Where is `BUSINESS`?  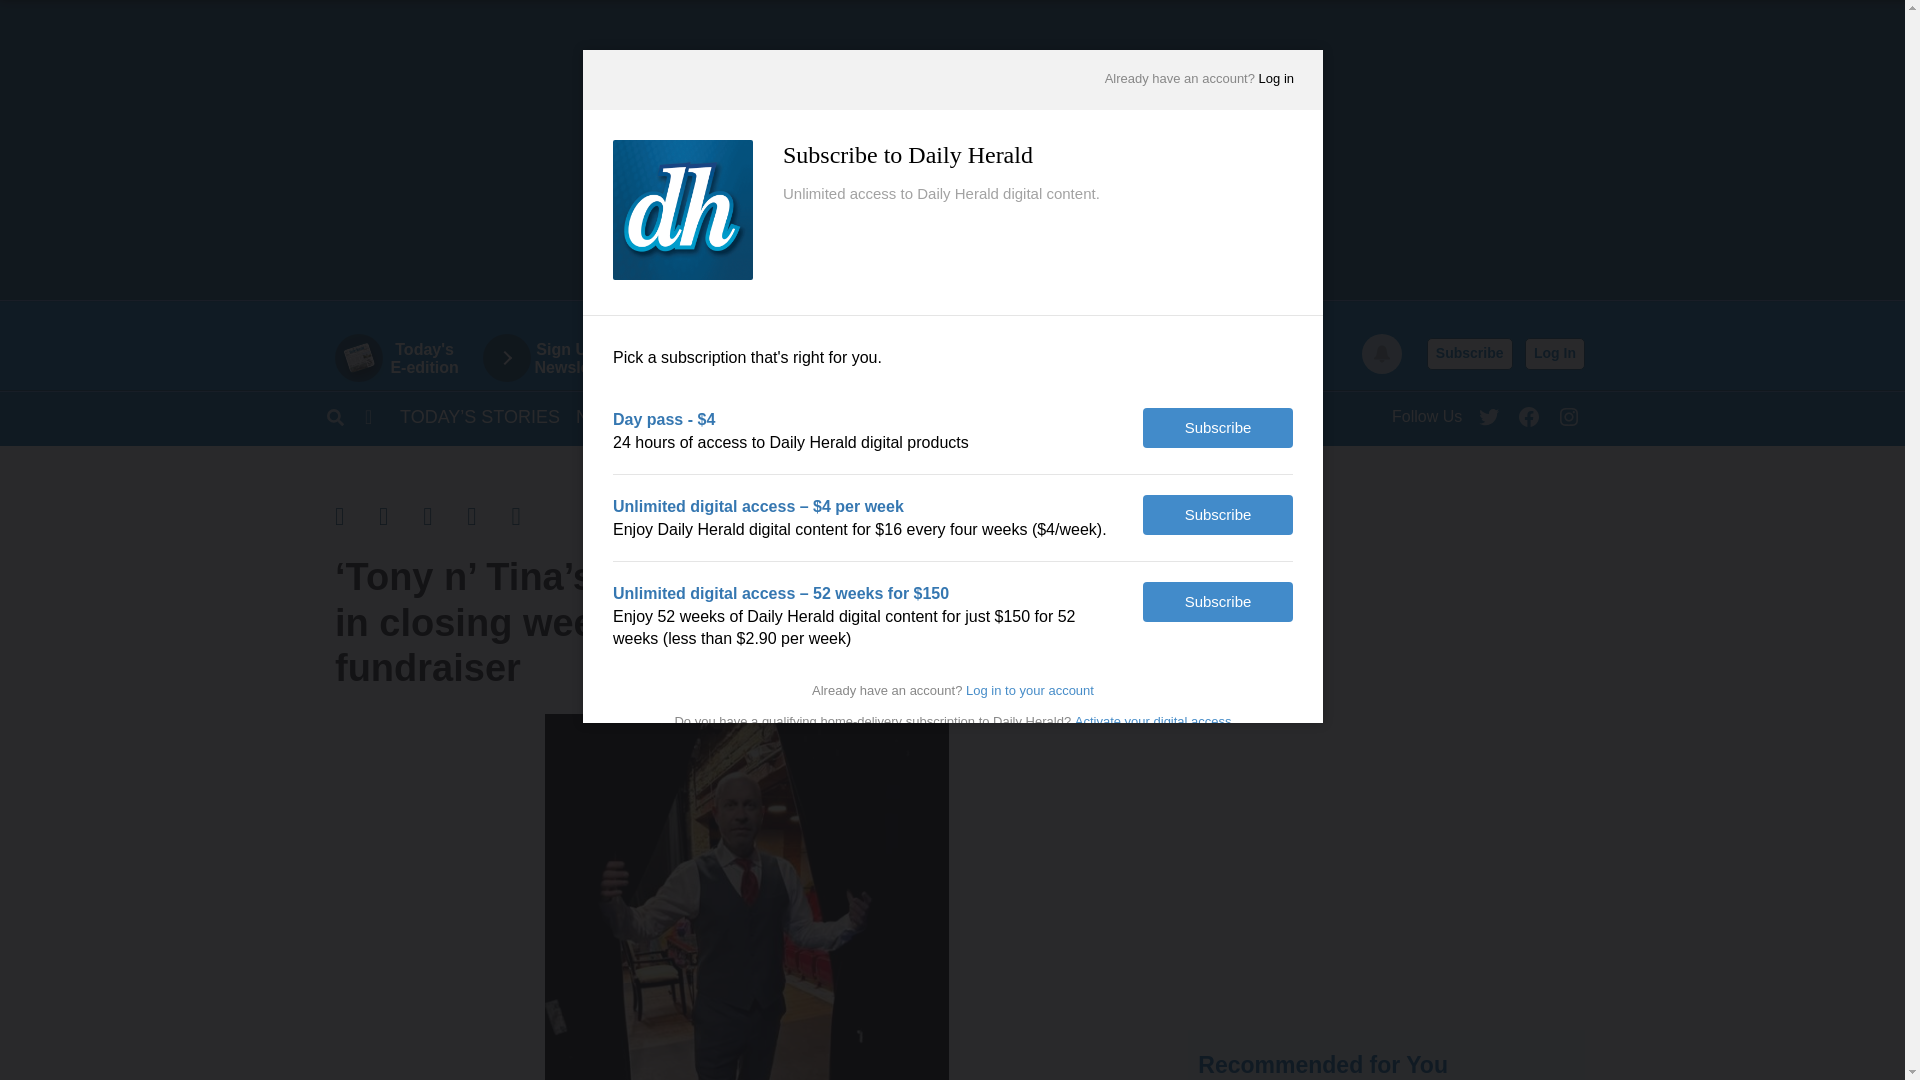
BUSINESS is located at coordinates (998, 416).